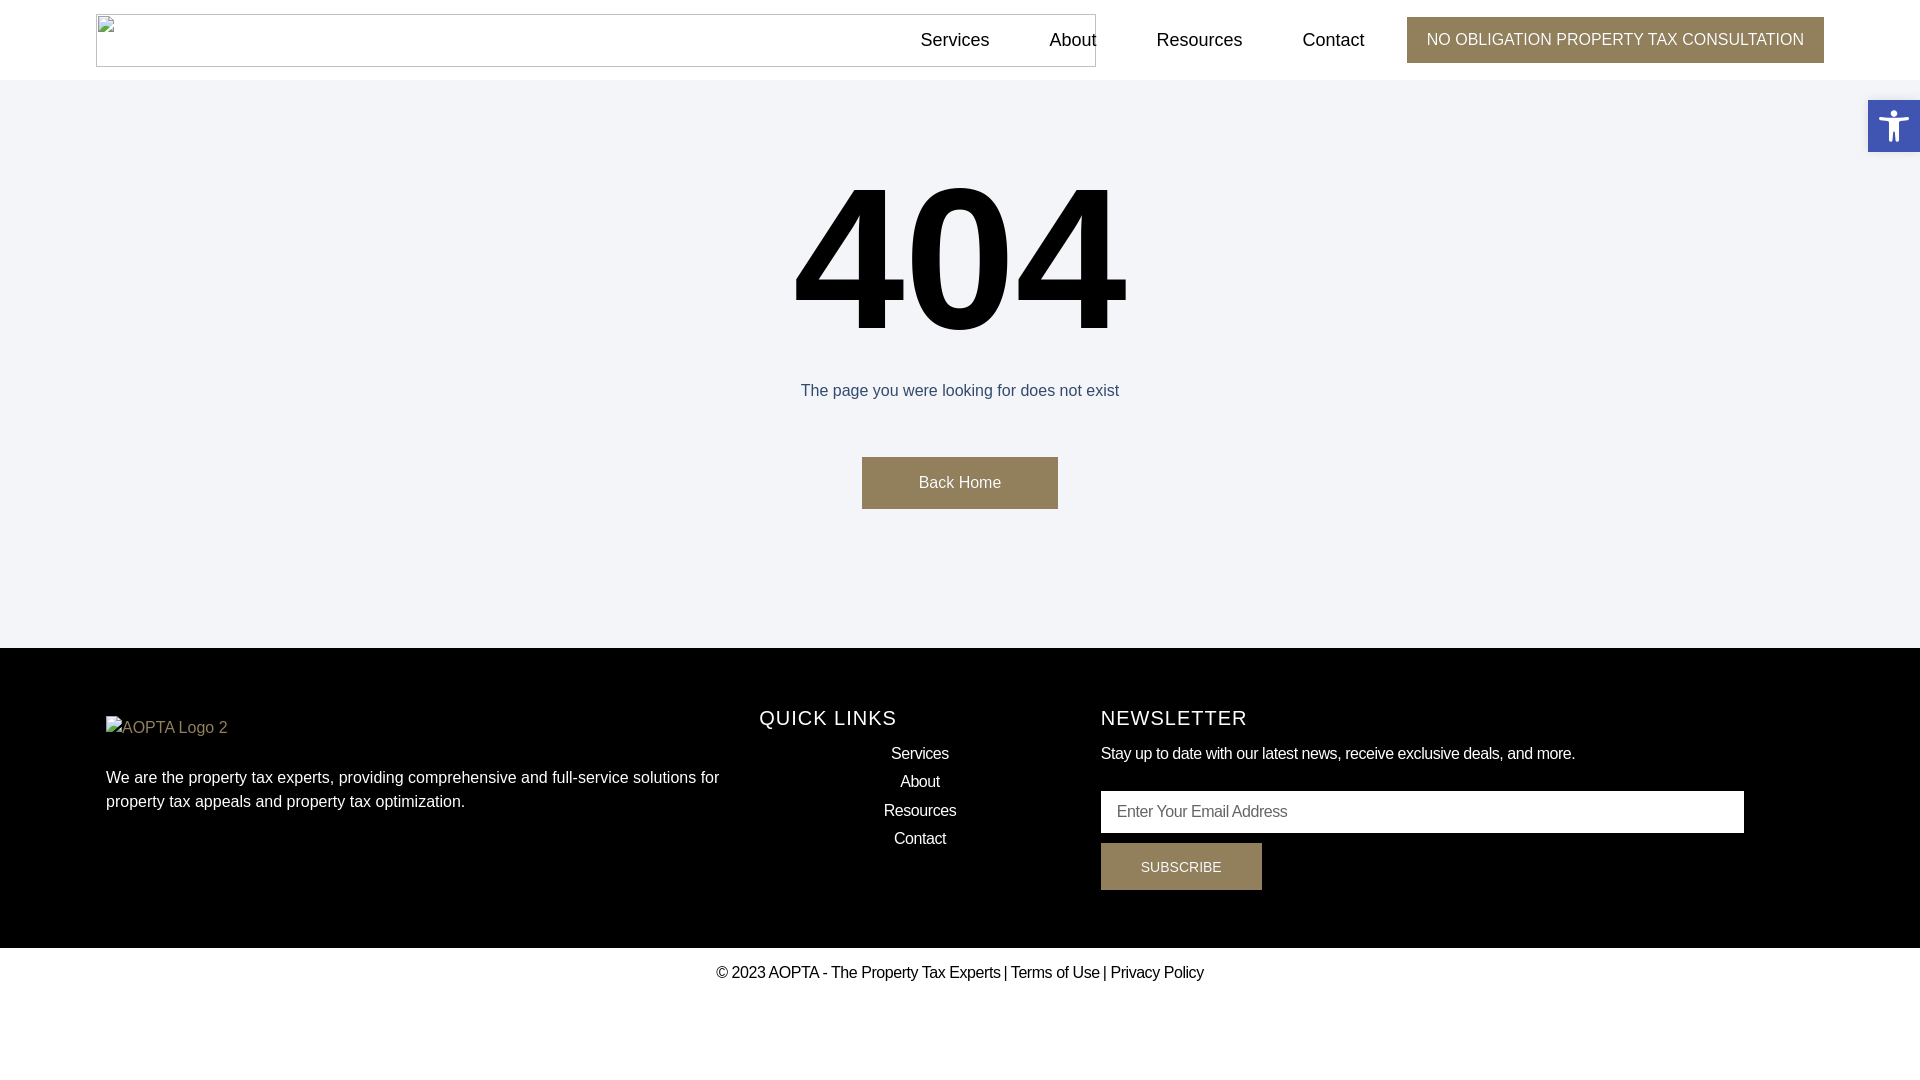 This screenshot has height=1080, width=1920. What do you see at coordinates (919, 839) in the screenshot?
I see `Contact` at bounding box center [919, 839].